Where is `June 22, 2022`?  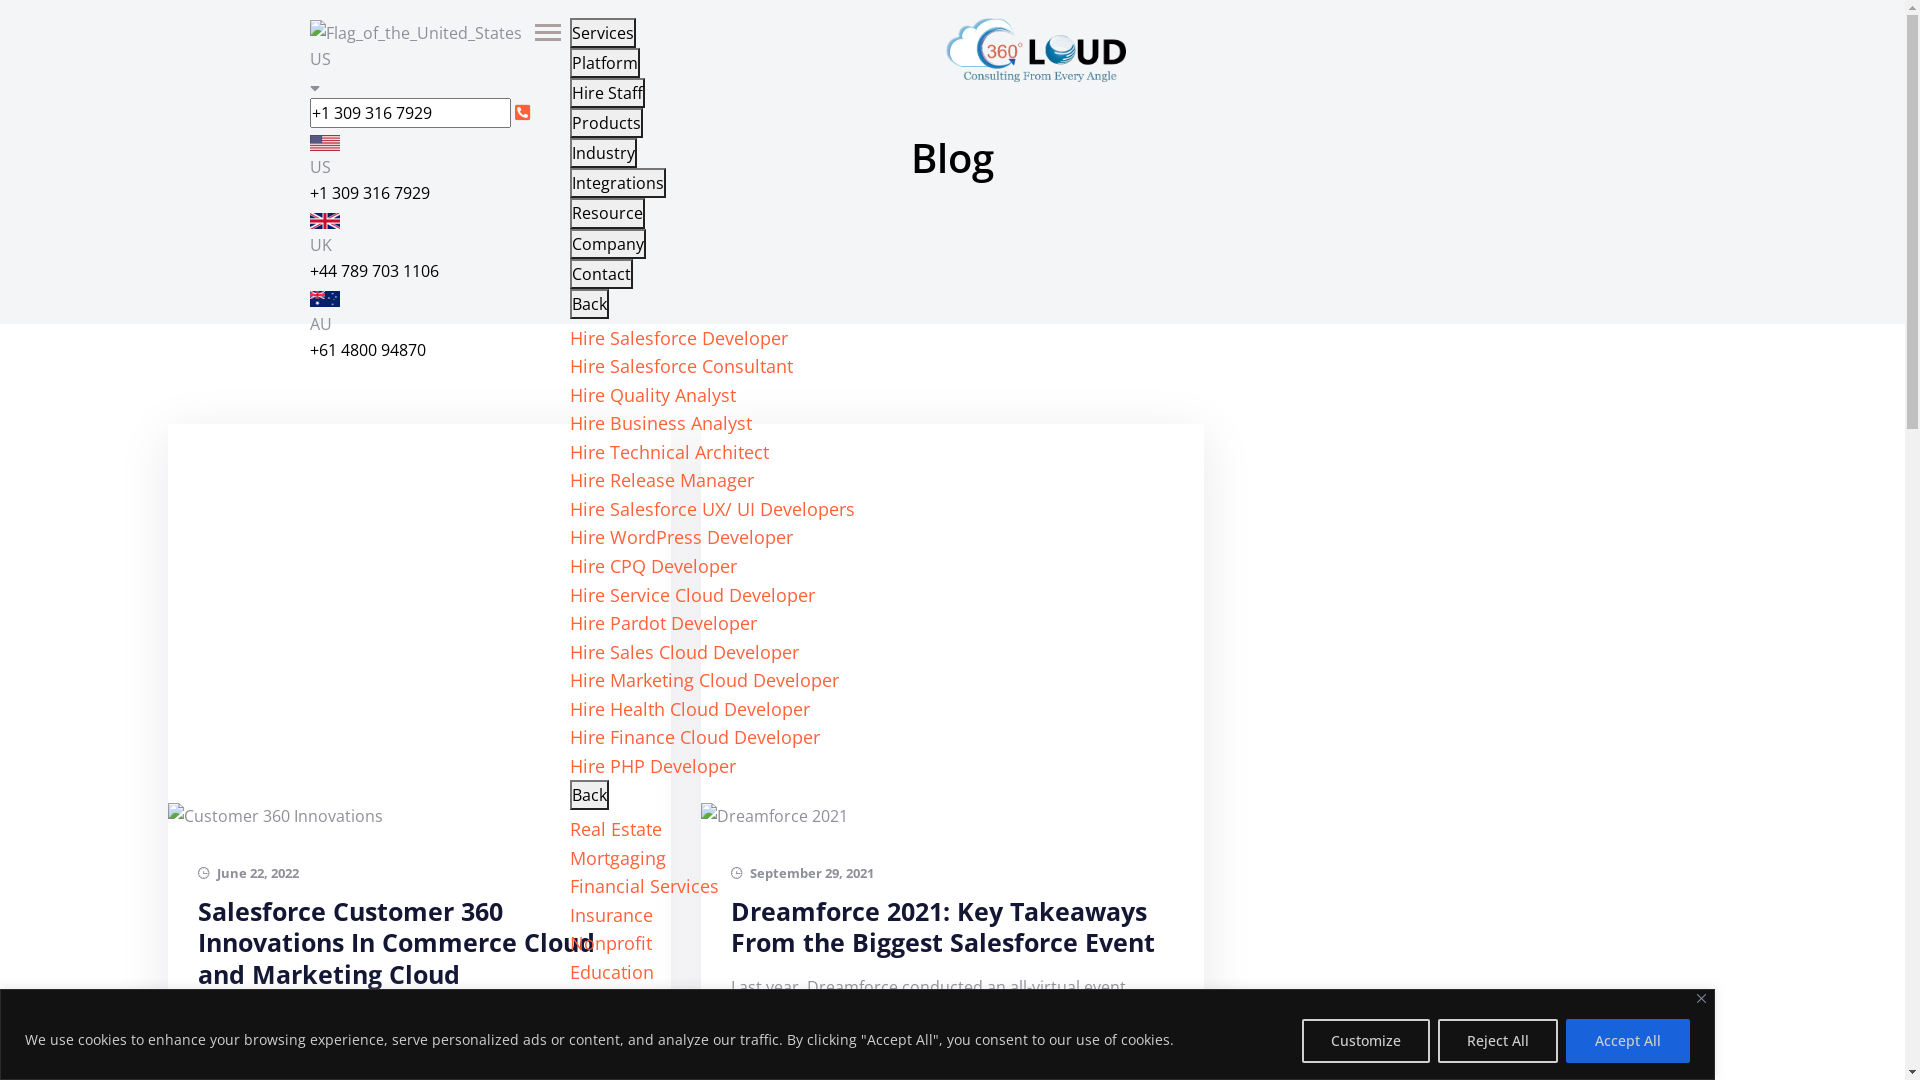 June 22, 2022 is located at coordinates (248, 874).